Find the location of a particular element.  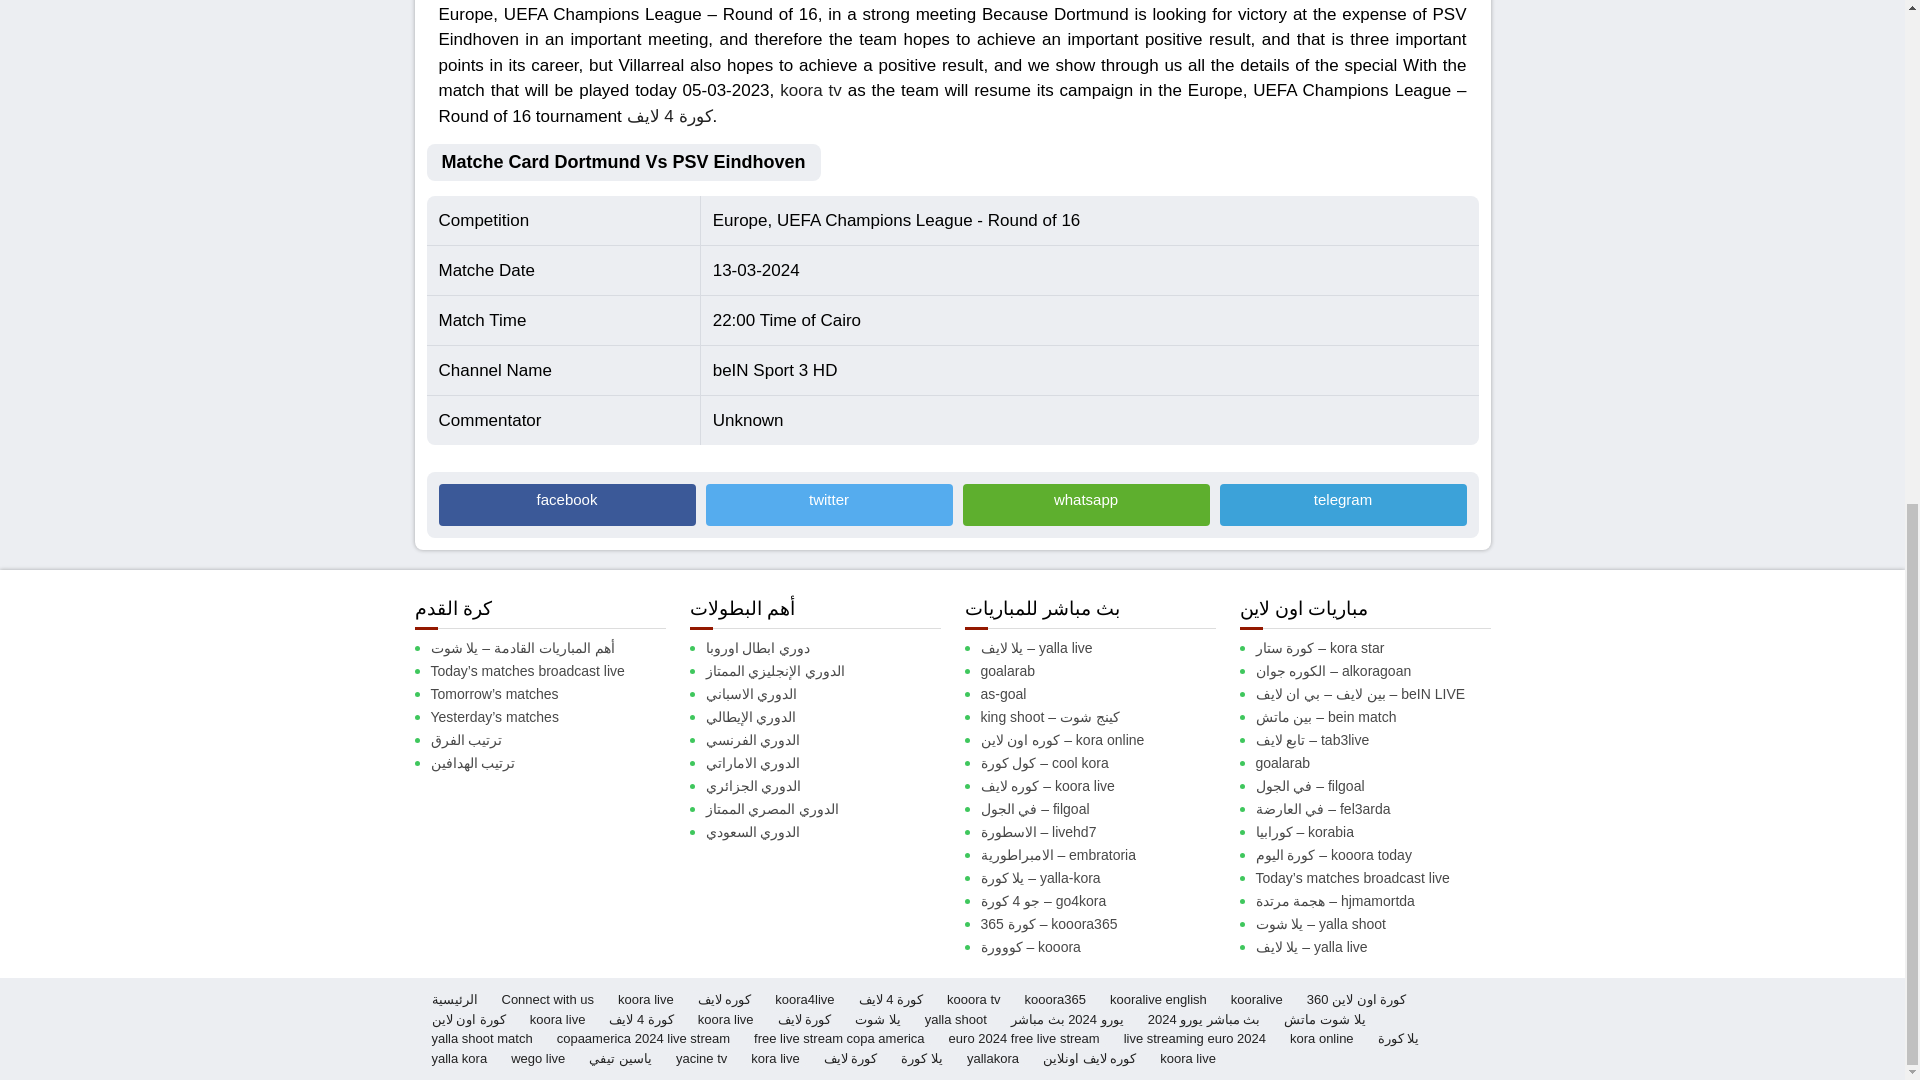

twitter is located at coordinates (829, 504).